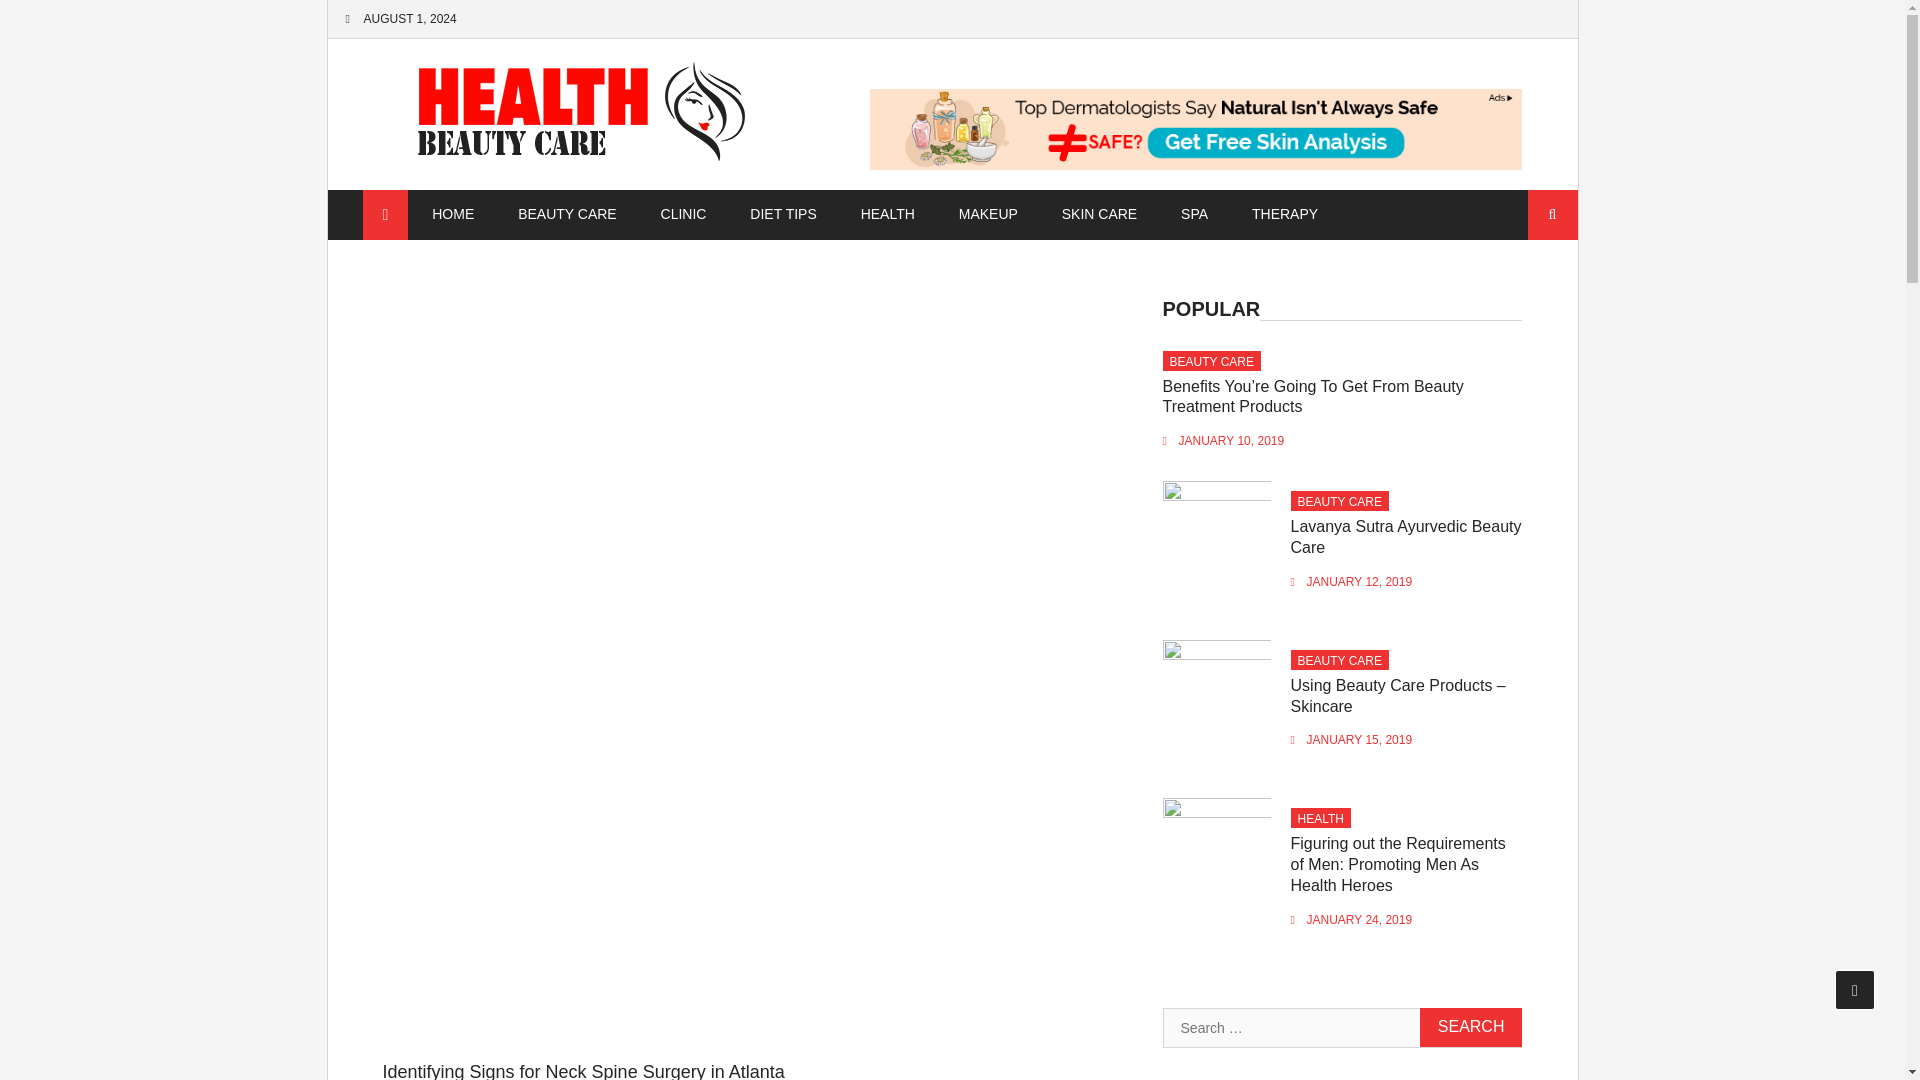 The width and height of the screenshot is (1920, 1080). Describe the element at coordinates (452, 214) in the screenshot. I see `HOME` at that location.